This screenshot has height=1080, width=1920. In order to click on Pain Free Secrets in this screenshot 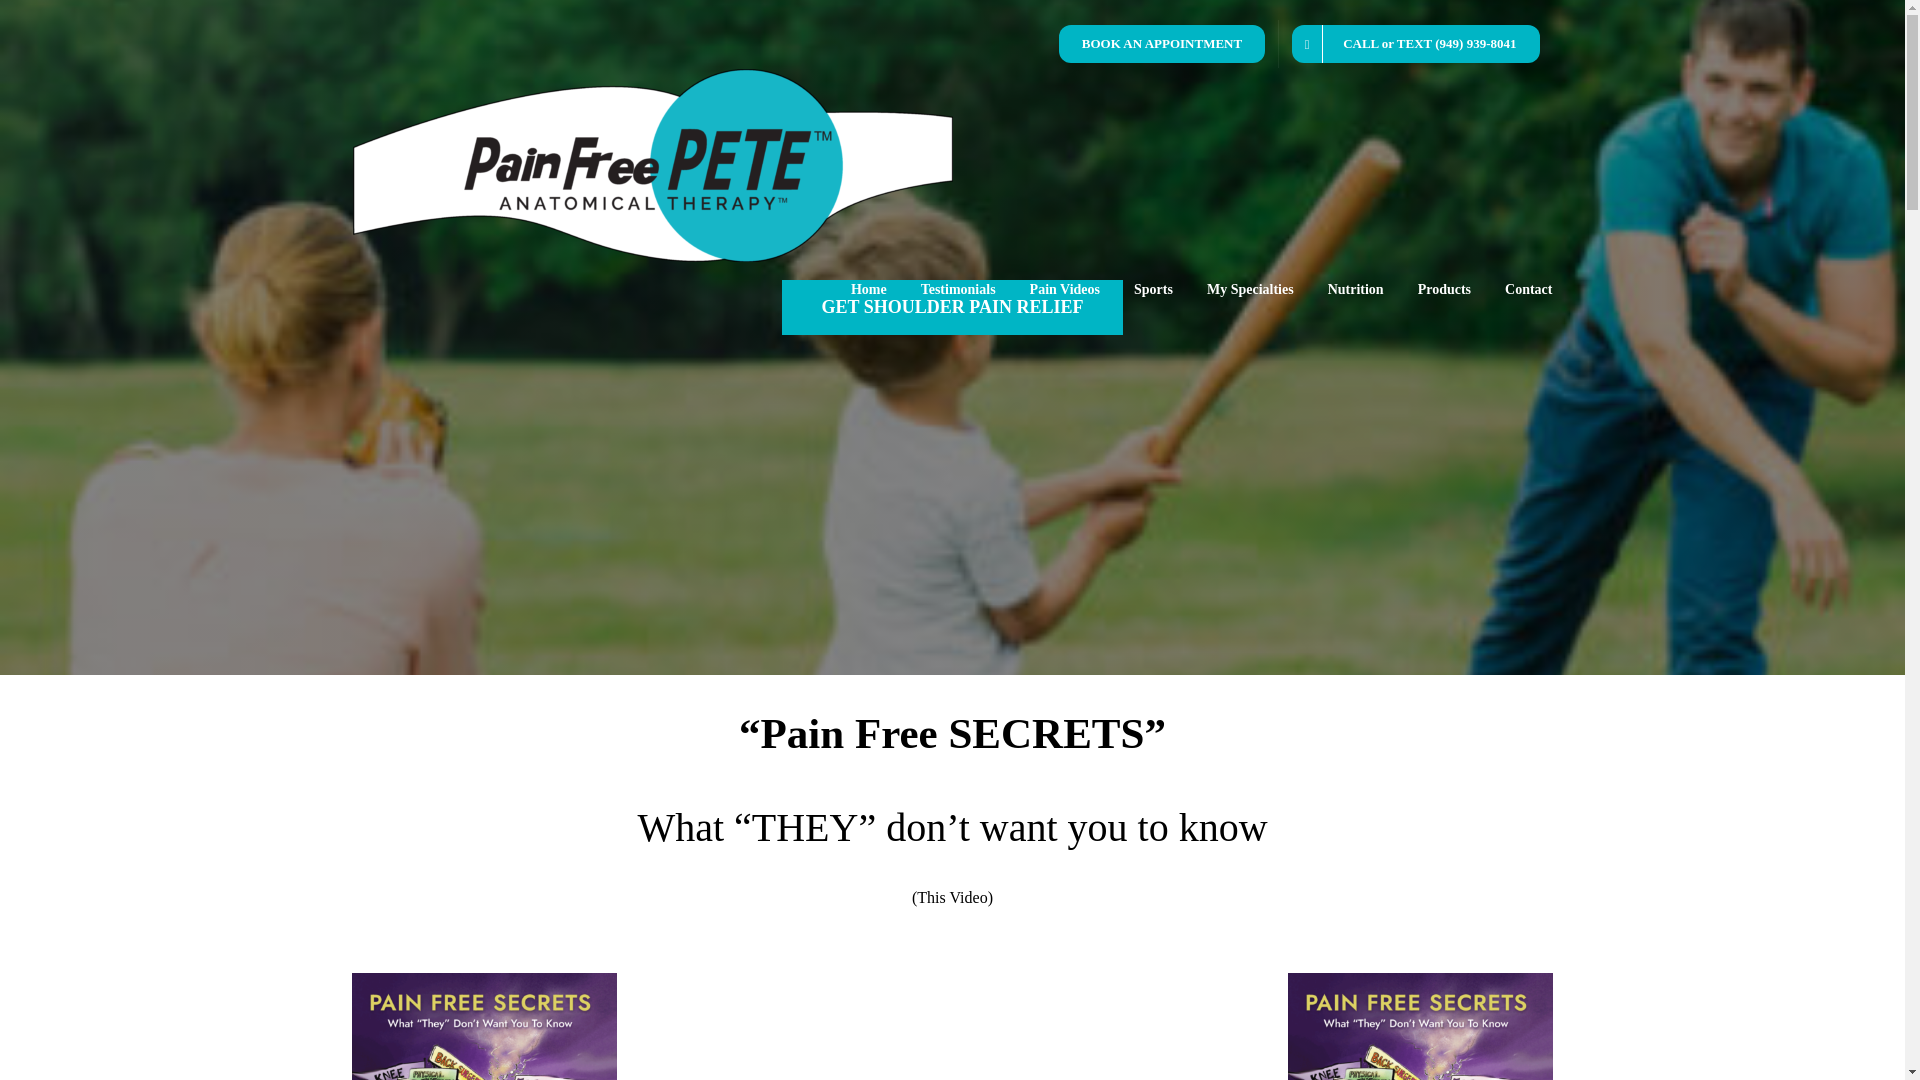, I will do `click(484, 1026)`.